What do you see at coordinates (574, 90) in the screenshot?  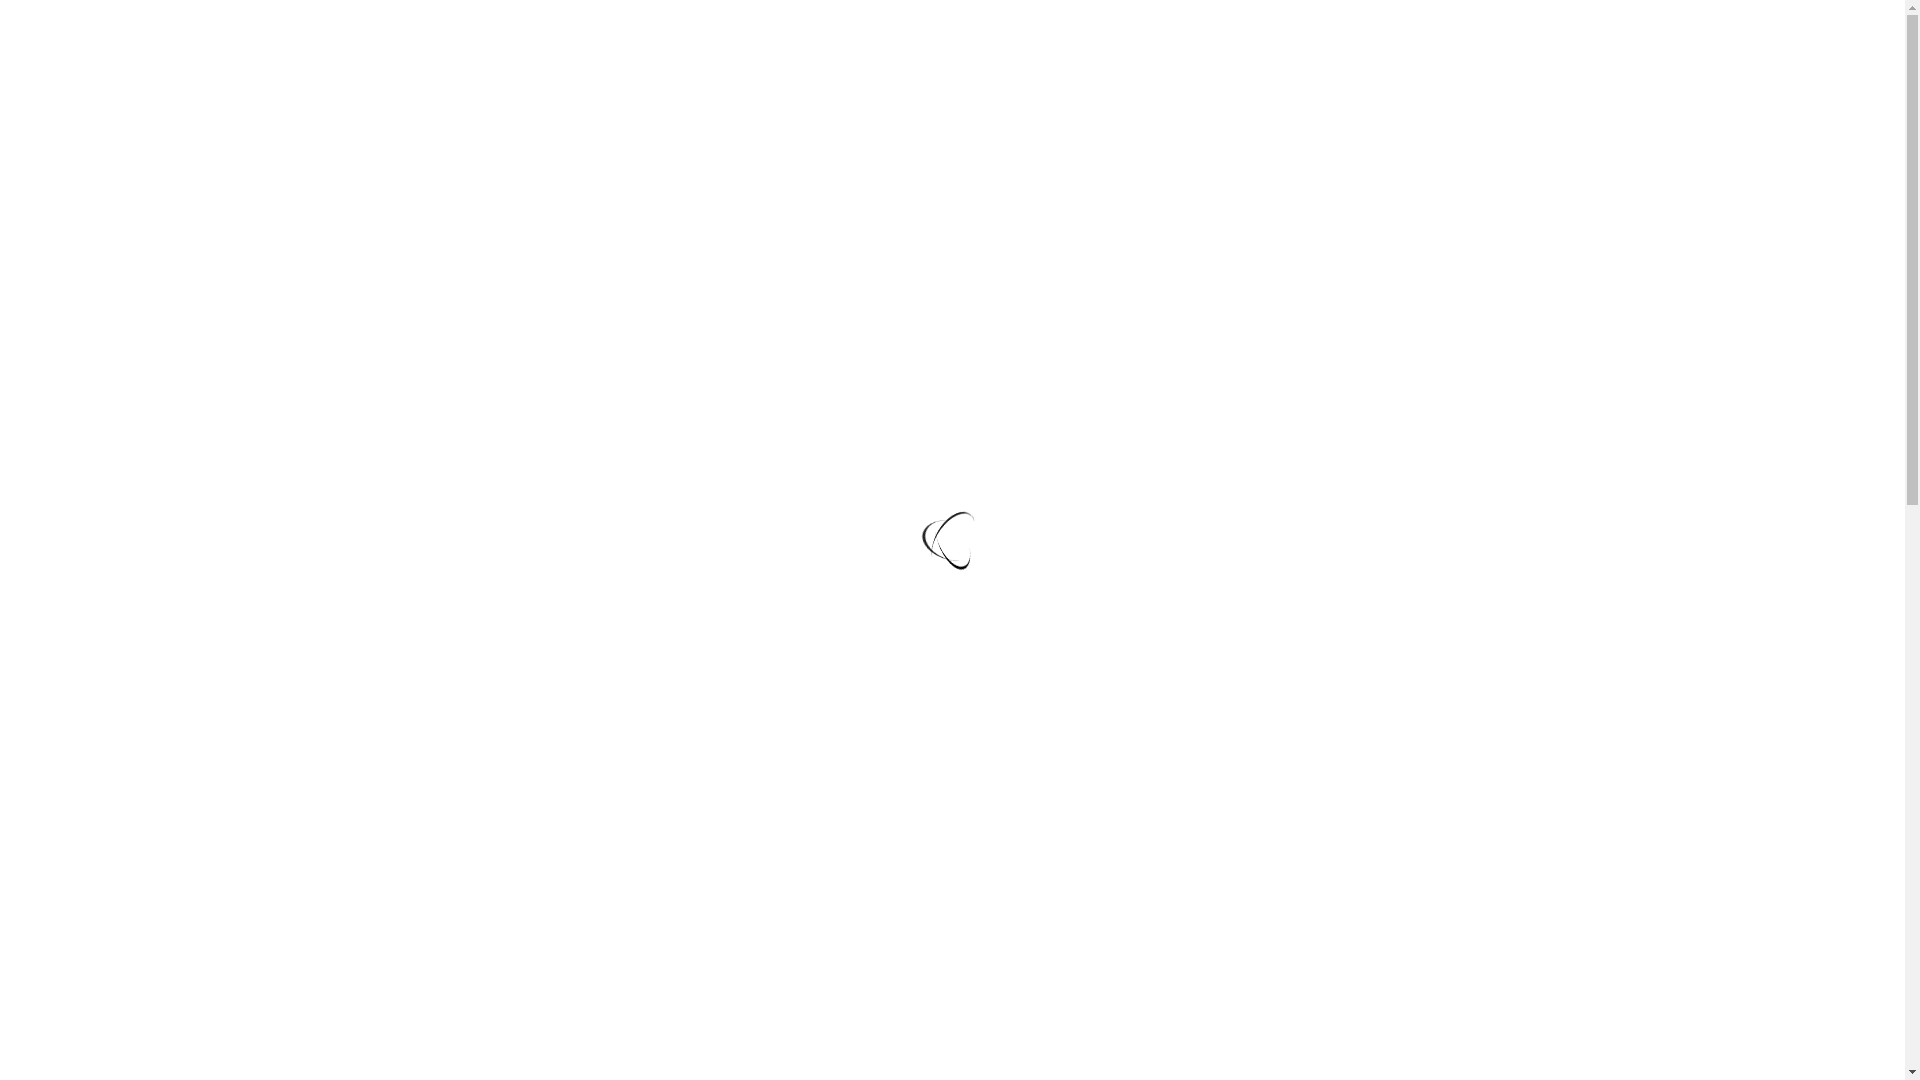 I see `Sonnailles` at bounding box center [574, 90].